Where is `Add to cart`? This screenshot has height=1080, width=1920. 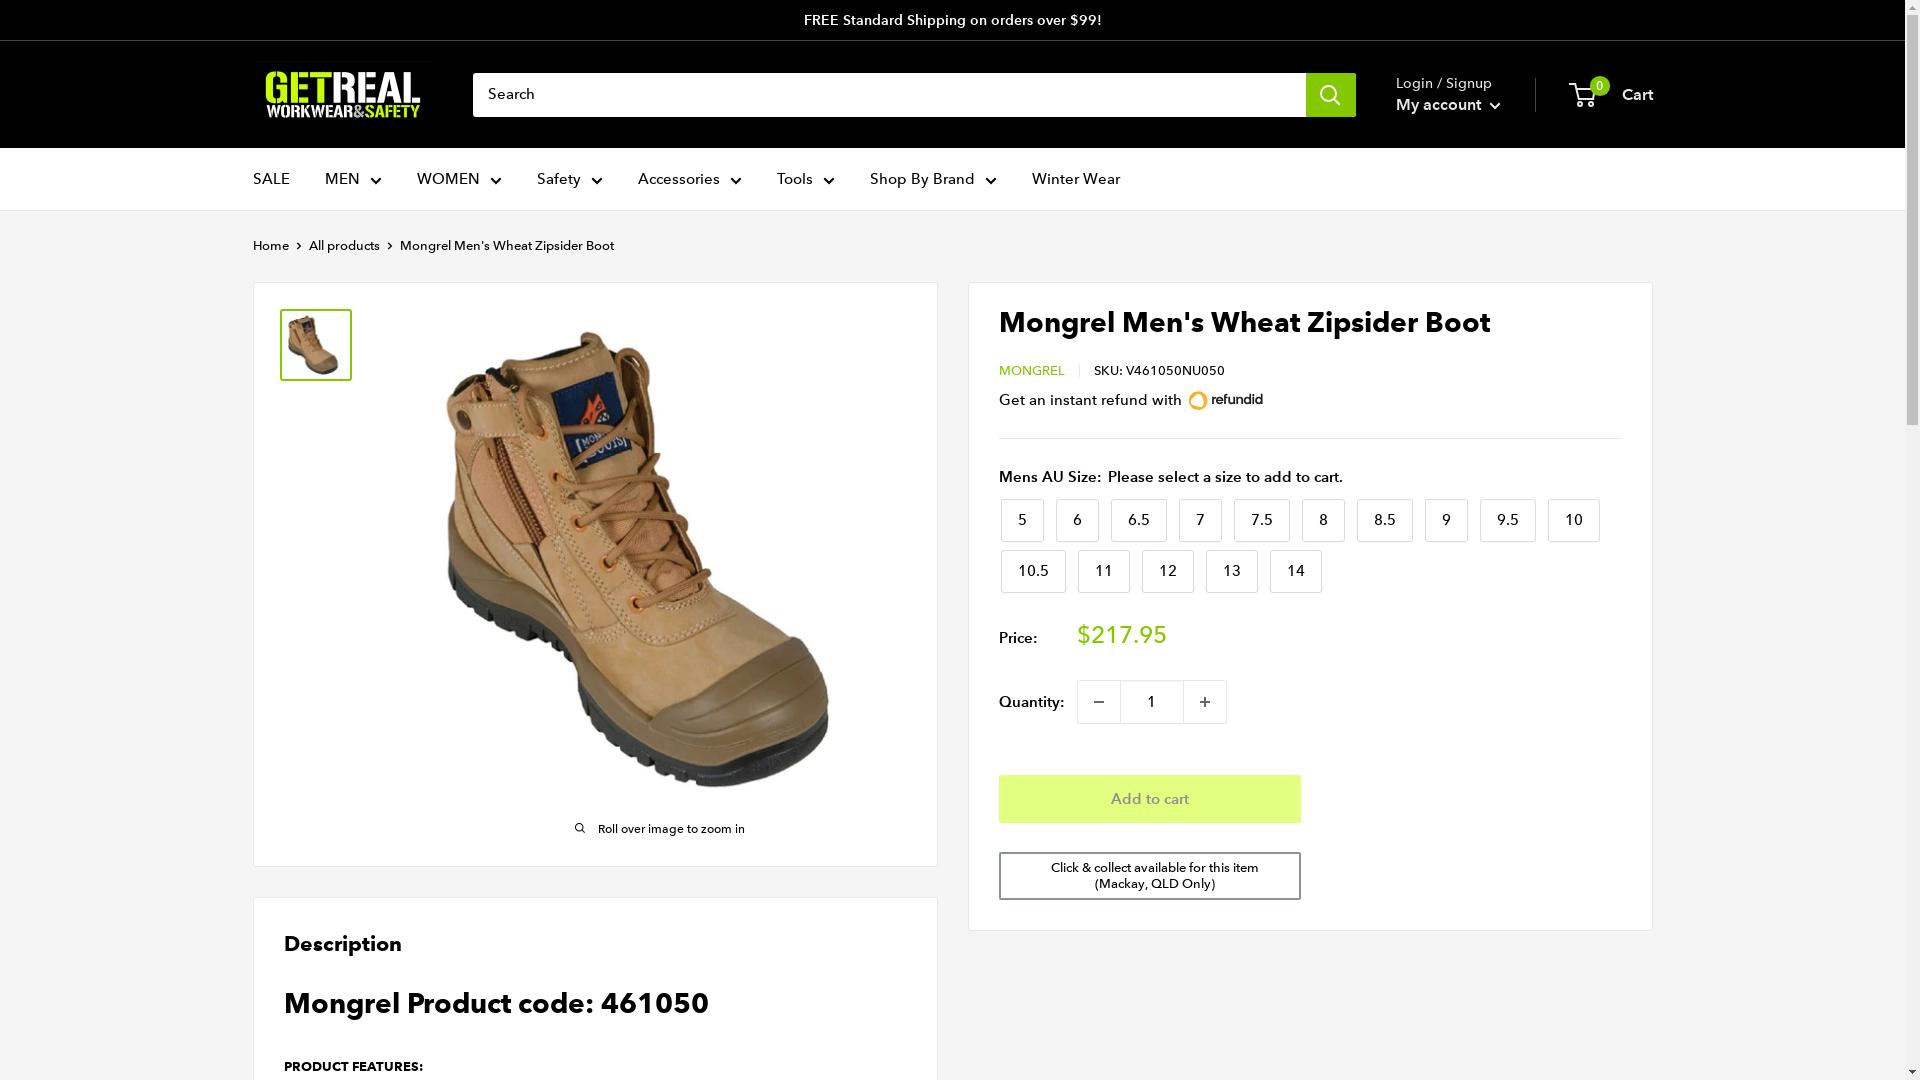 Add to cart is located at coordinates (1150, 799).